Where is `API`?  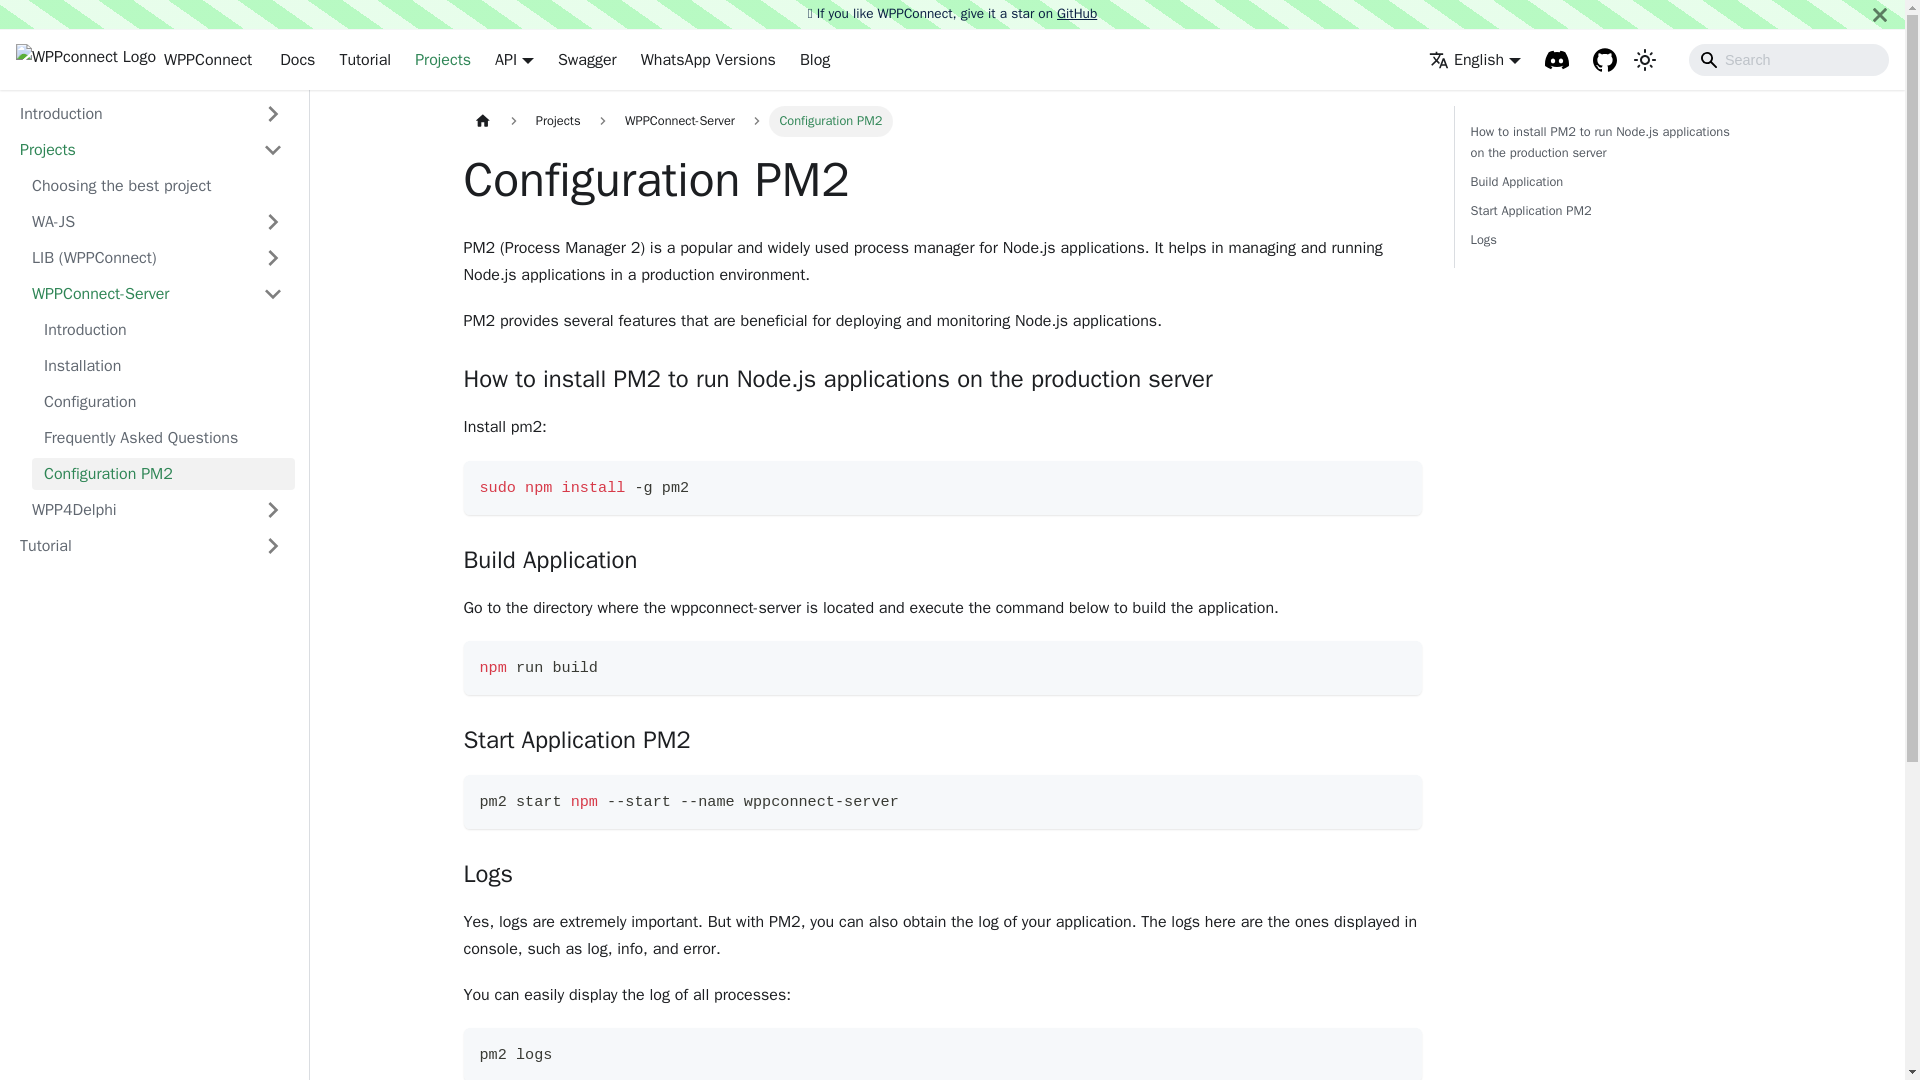 API is located at coordinates (514, 60).